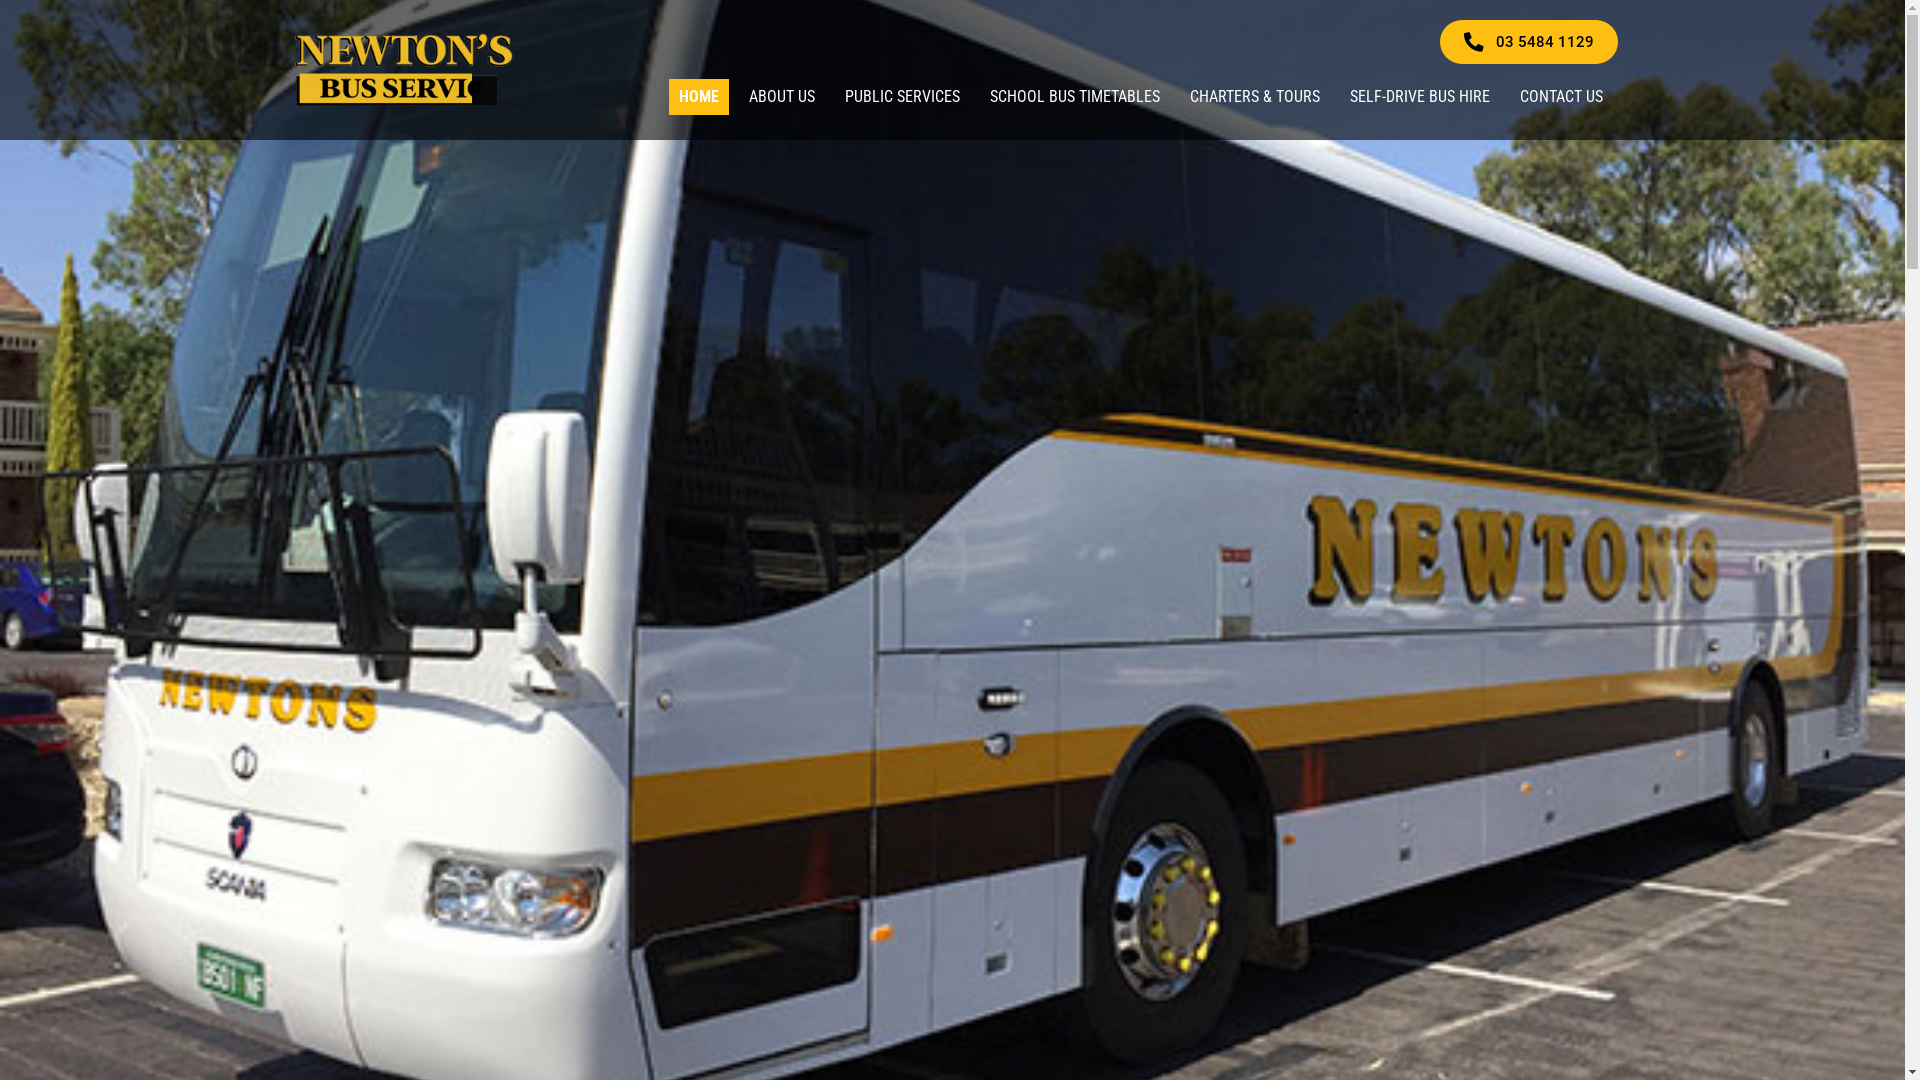 The height and width of the screenshot is (1080, 1920). What do you see at coordinates (698, 97) in the screenshot?
I see `HOME` at bounding box center [698, 97].